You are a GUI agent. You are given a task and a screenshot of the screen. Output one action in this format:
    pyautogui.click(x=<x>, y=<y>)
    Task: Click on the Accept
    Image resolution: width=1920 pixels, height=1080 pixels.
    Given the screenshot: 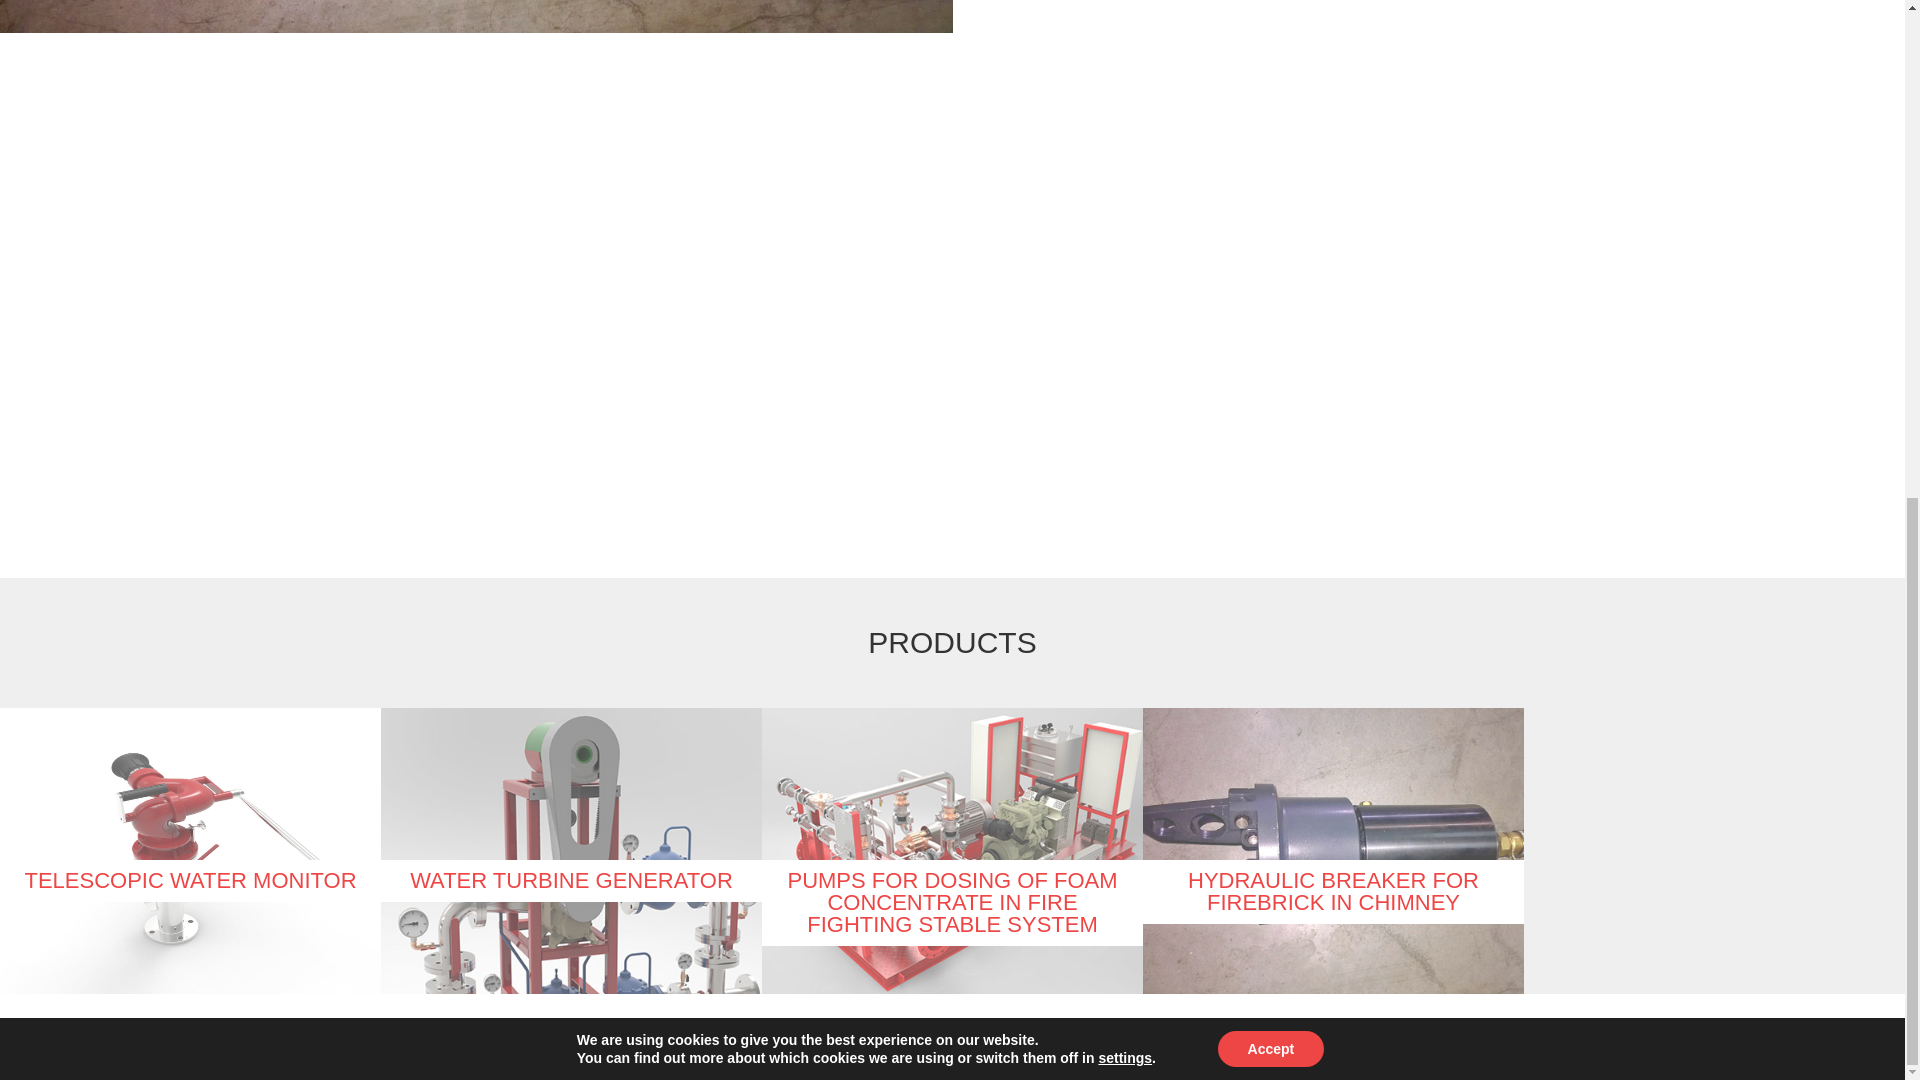 What is the action you would take?
    pyautogui.click(x=1270, y=130)
    